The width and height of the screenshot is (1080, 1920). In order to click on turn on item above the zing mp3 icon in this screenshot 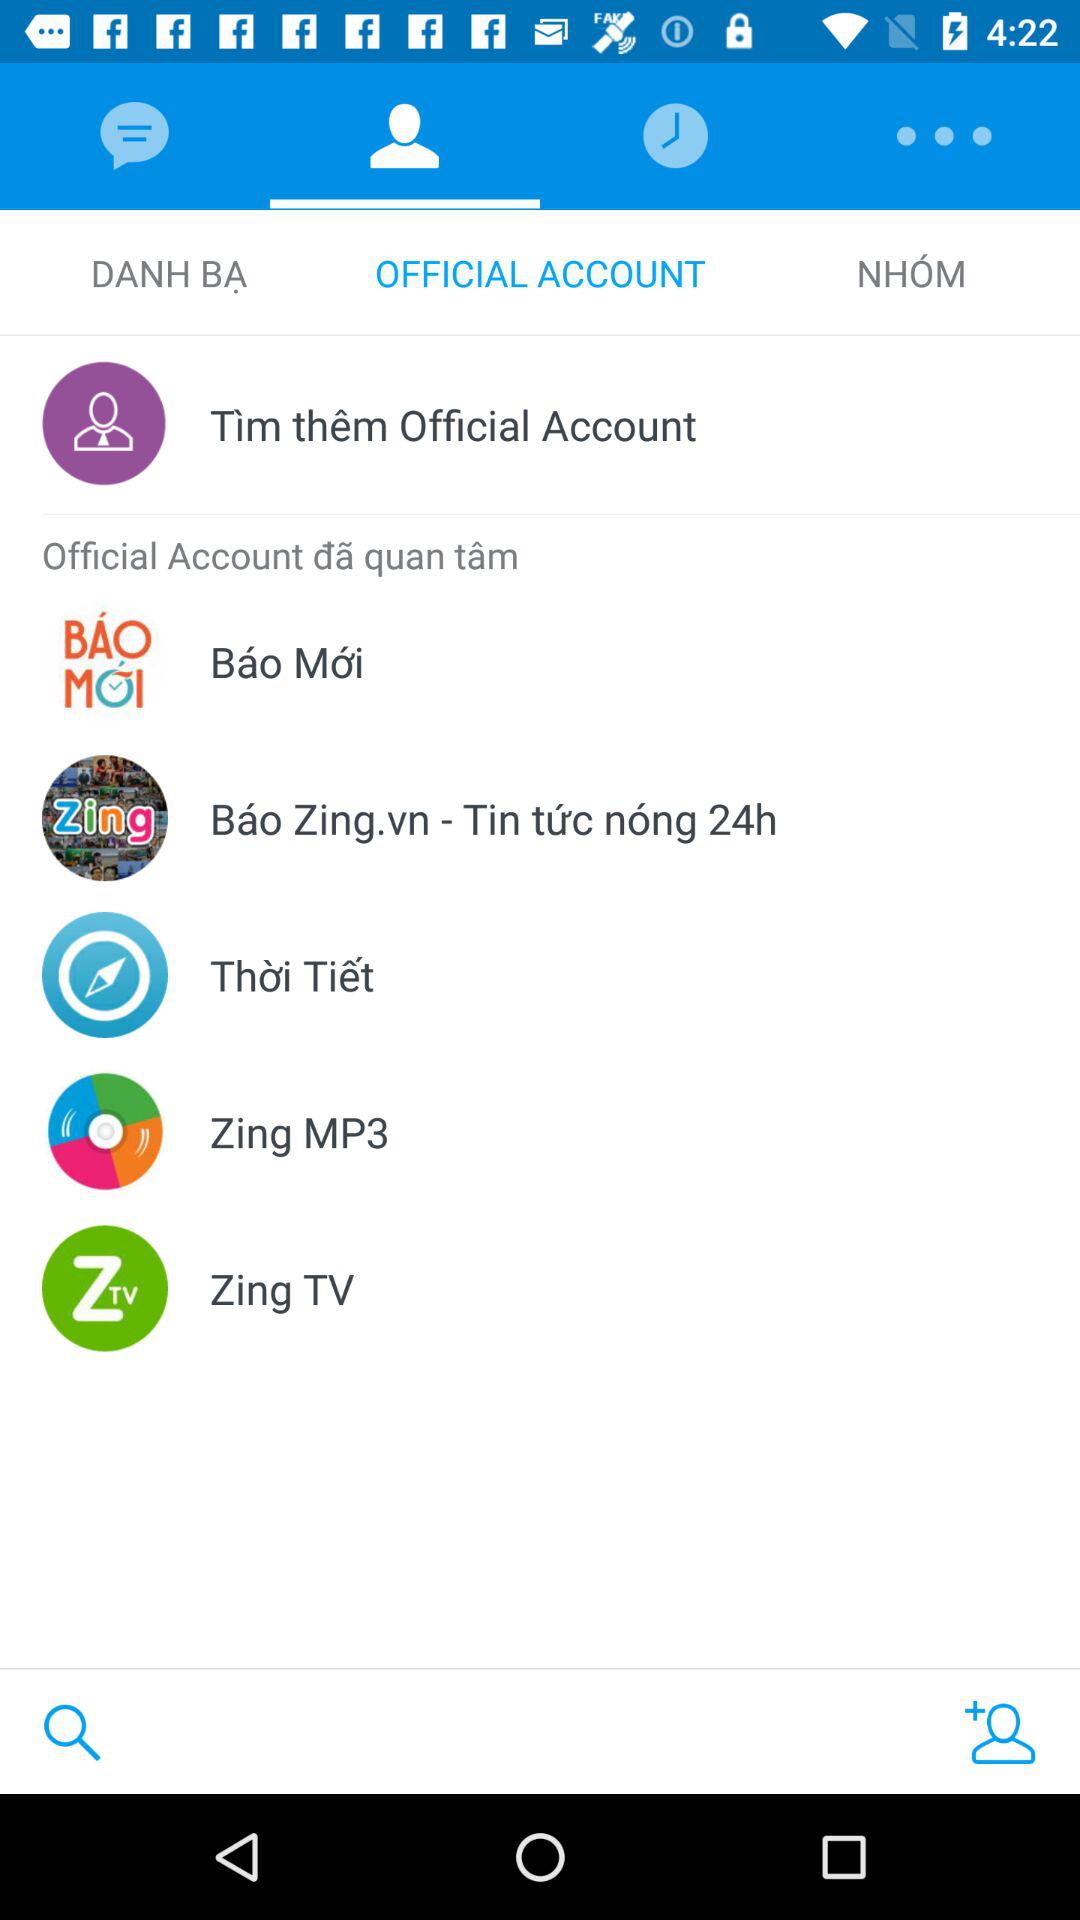, I will do `click(292, 974)`.